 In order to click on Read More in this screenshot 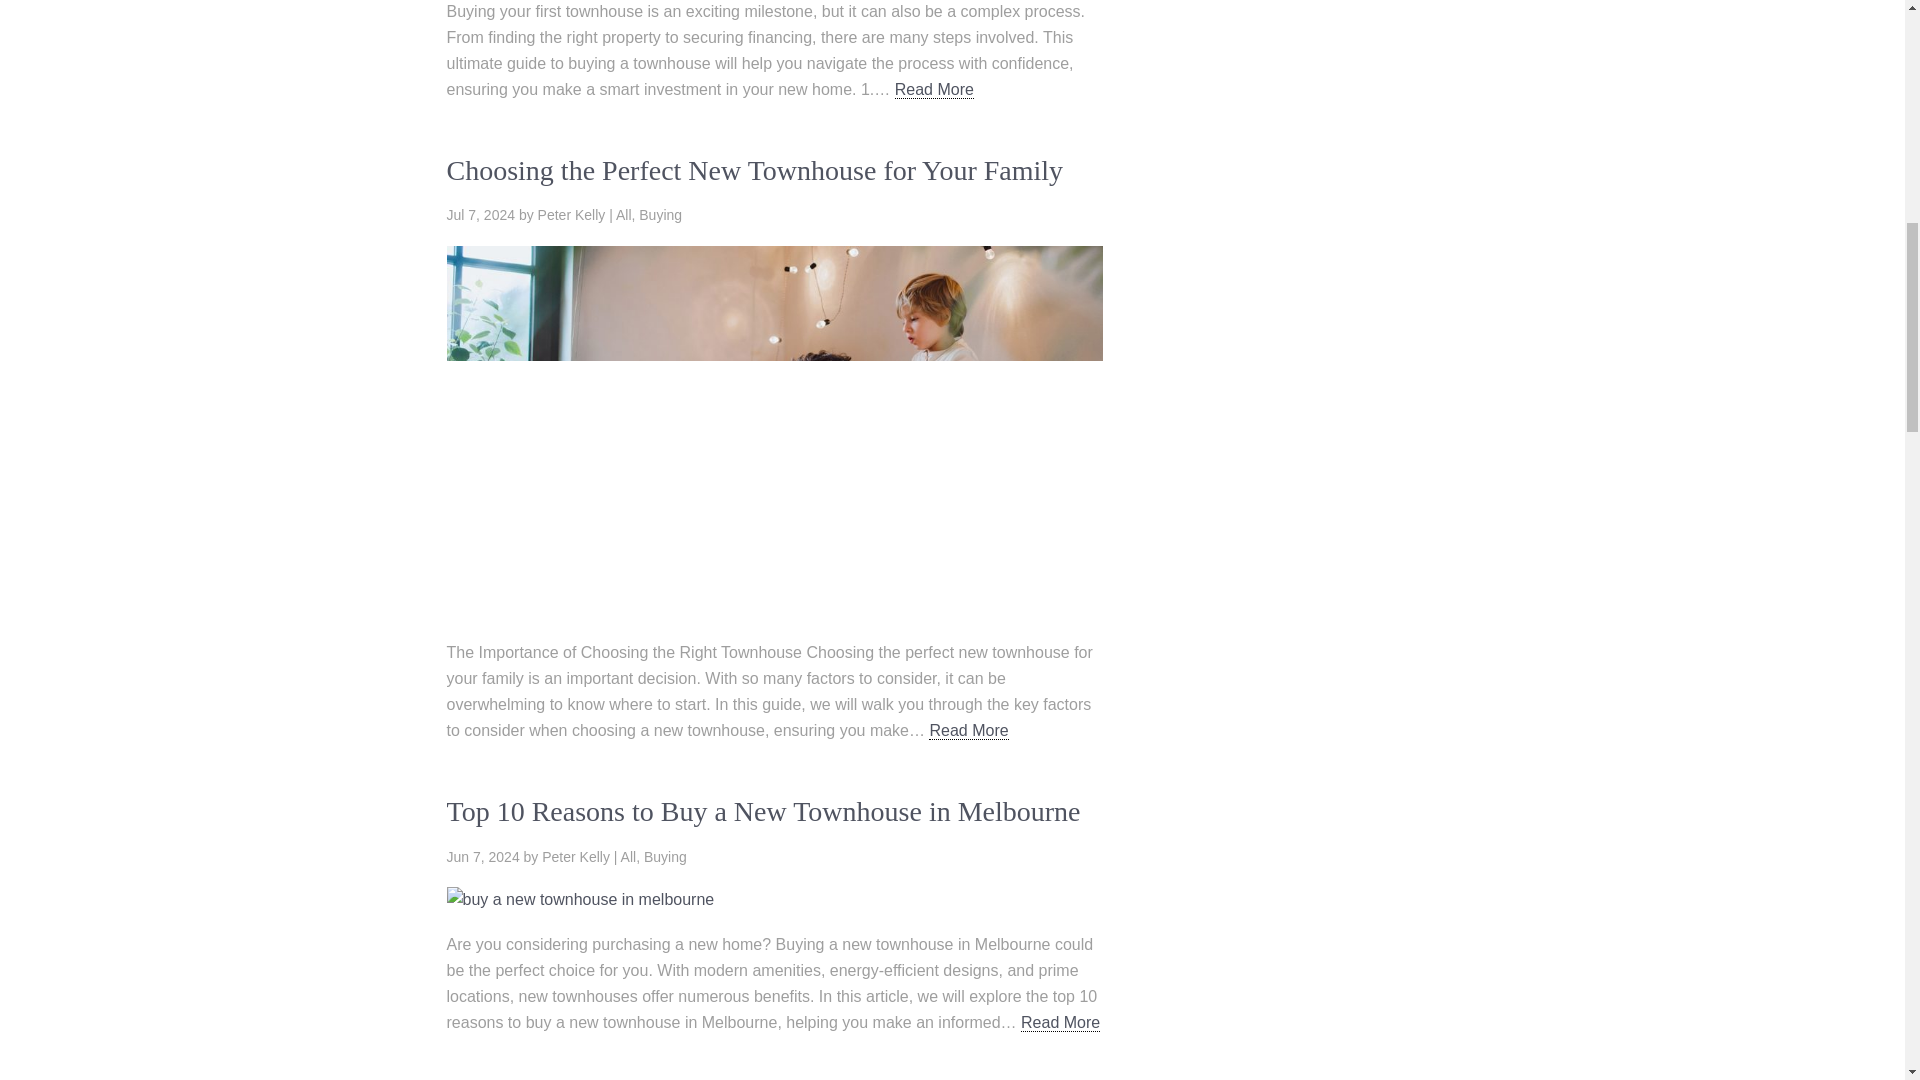, I will do `click(934, 90)`.